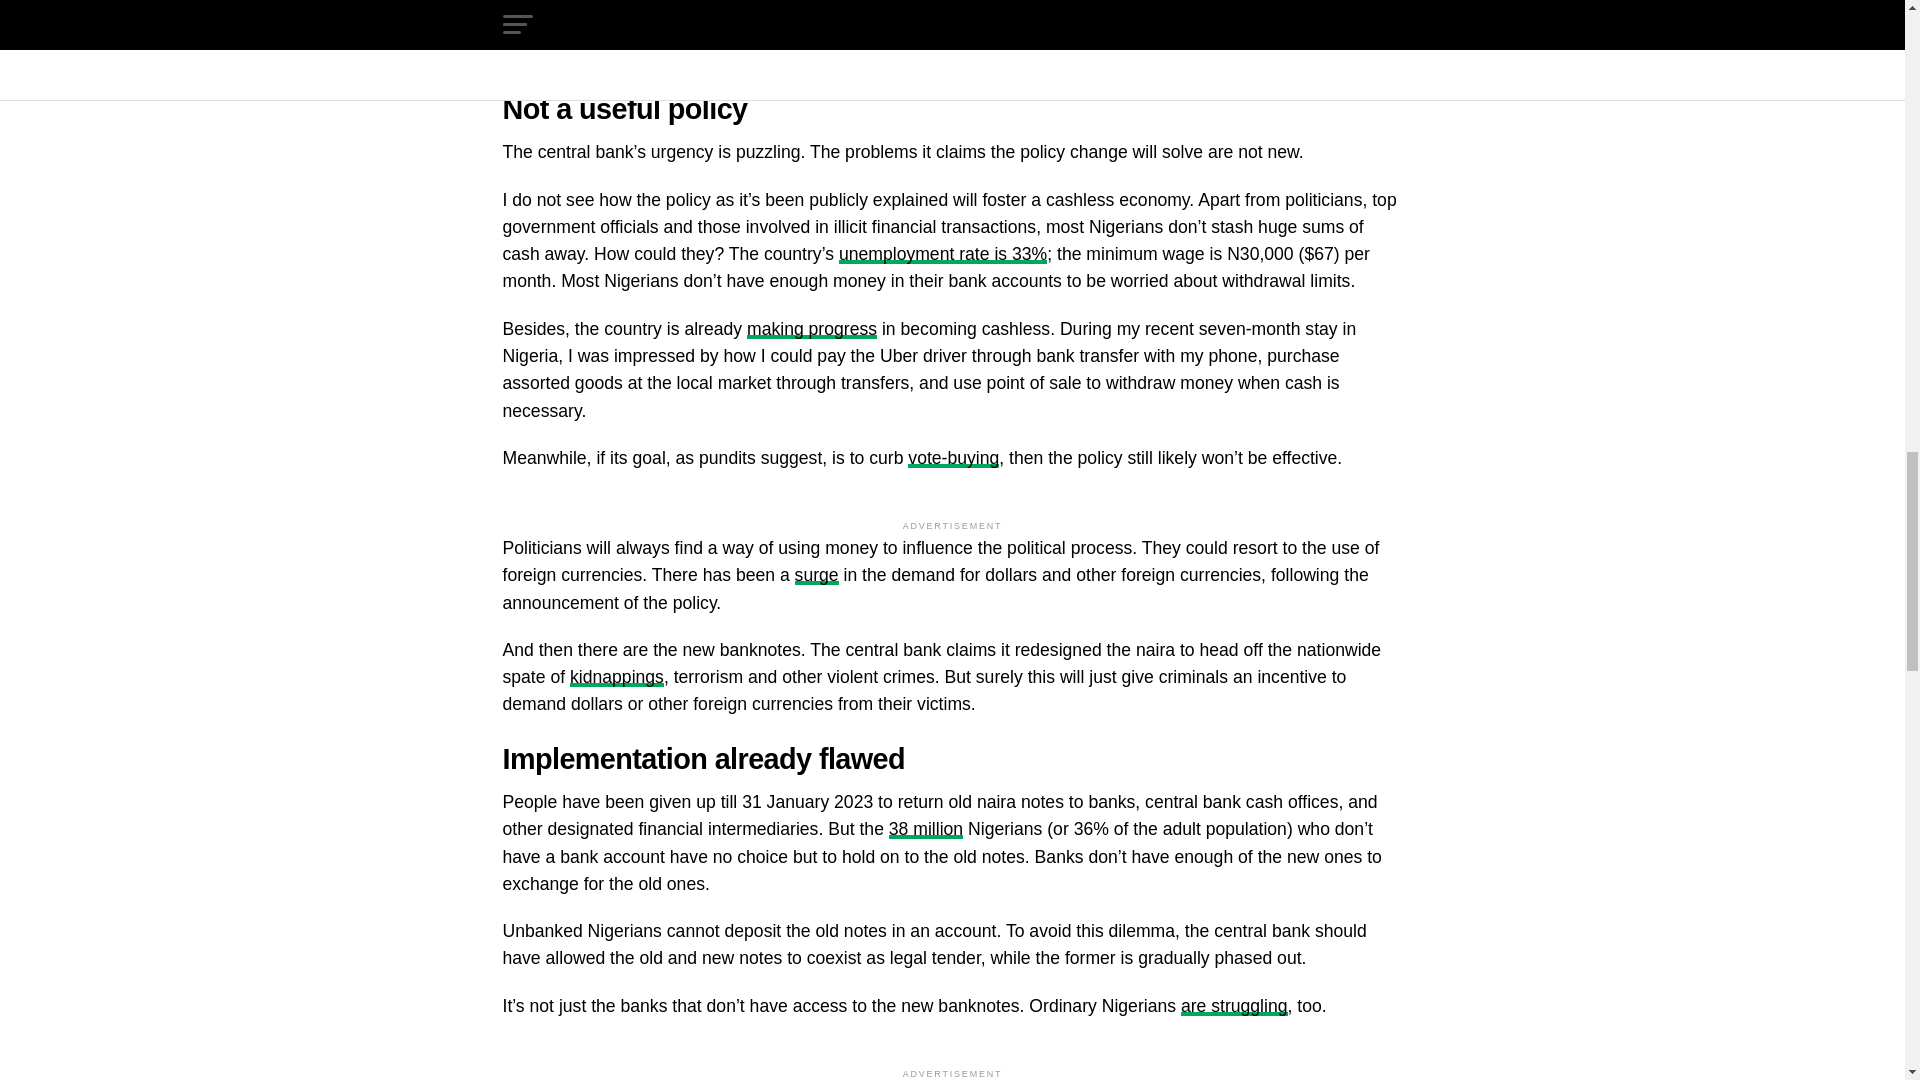 This screenshot has height=1080, width=1920. Describe the element at coordinates (617, 676) in the screenshot. I see `kidnappings` at that location.